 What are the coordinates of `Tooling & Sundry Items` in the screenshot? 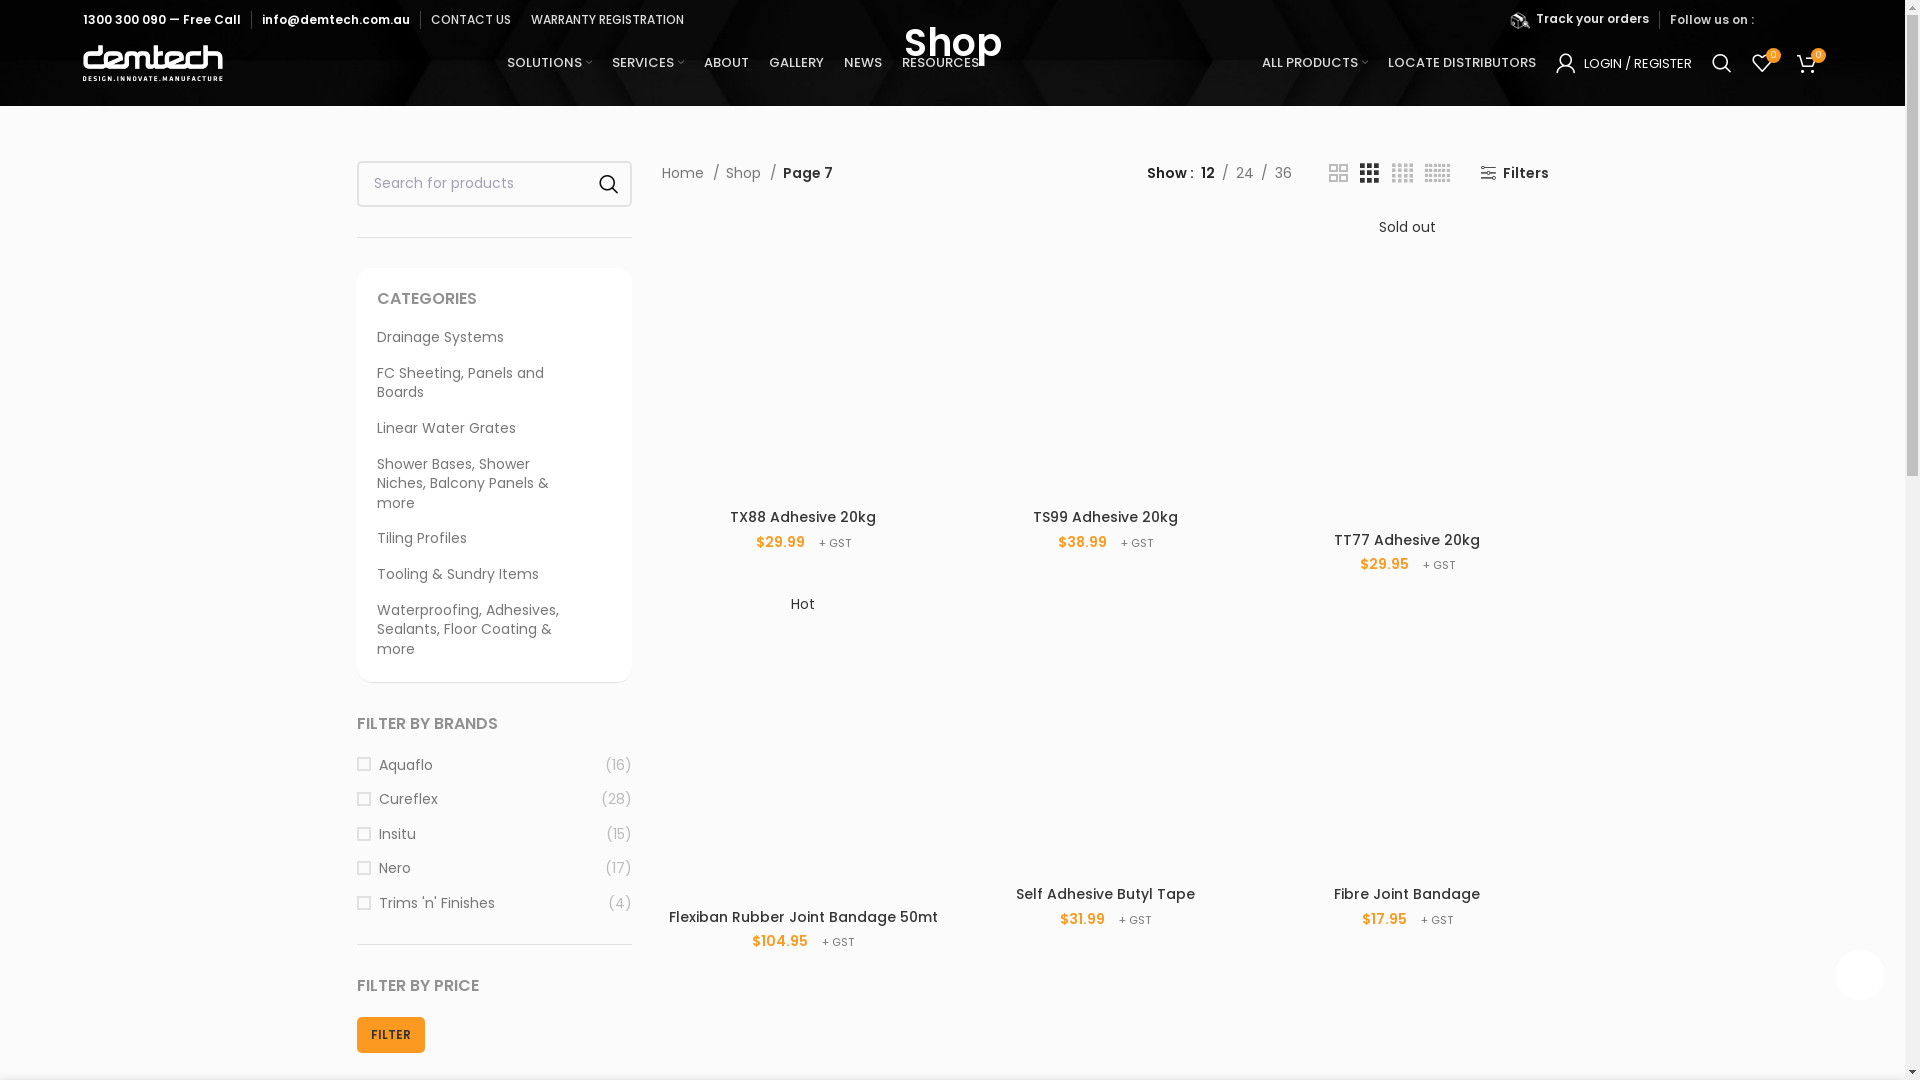 It's located at (482, 575).